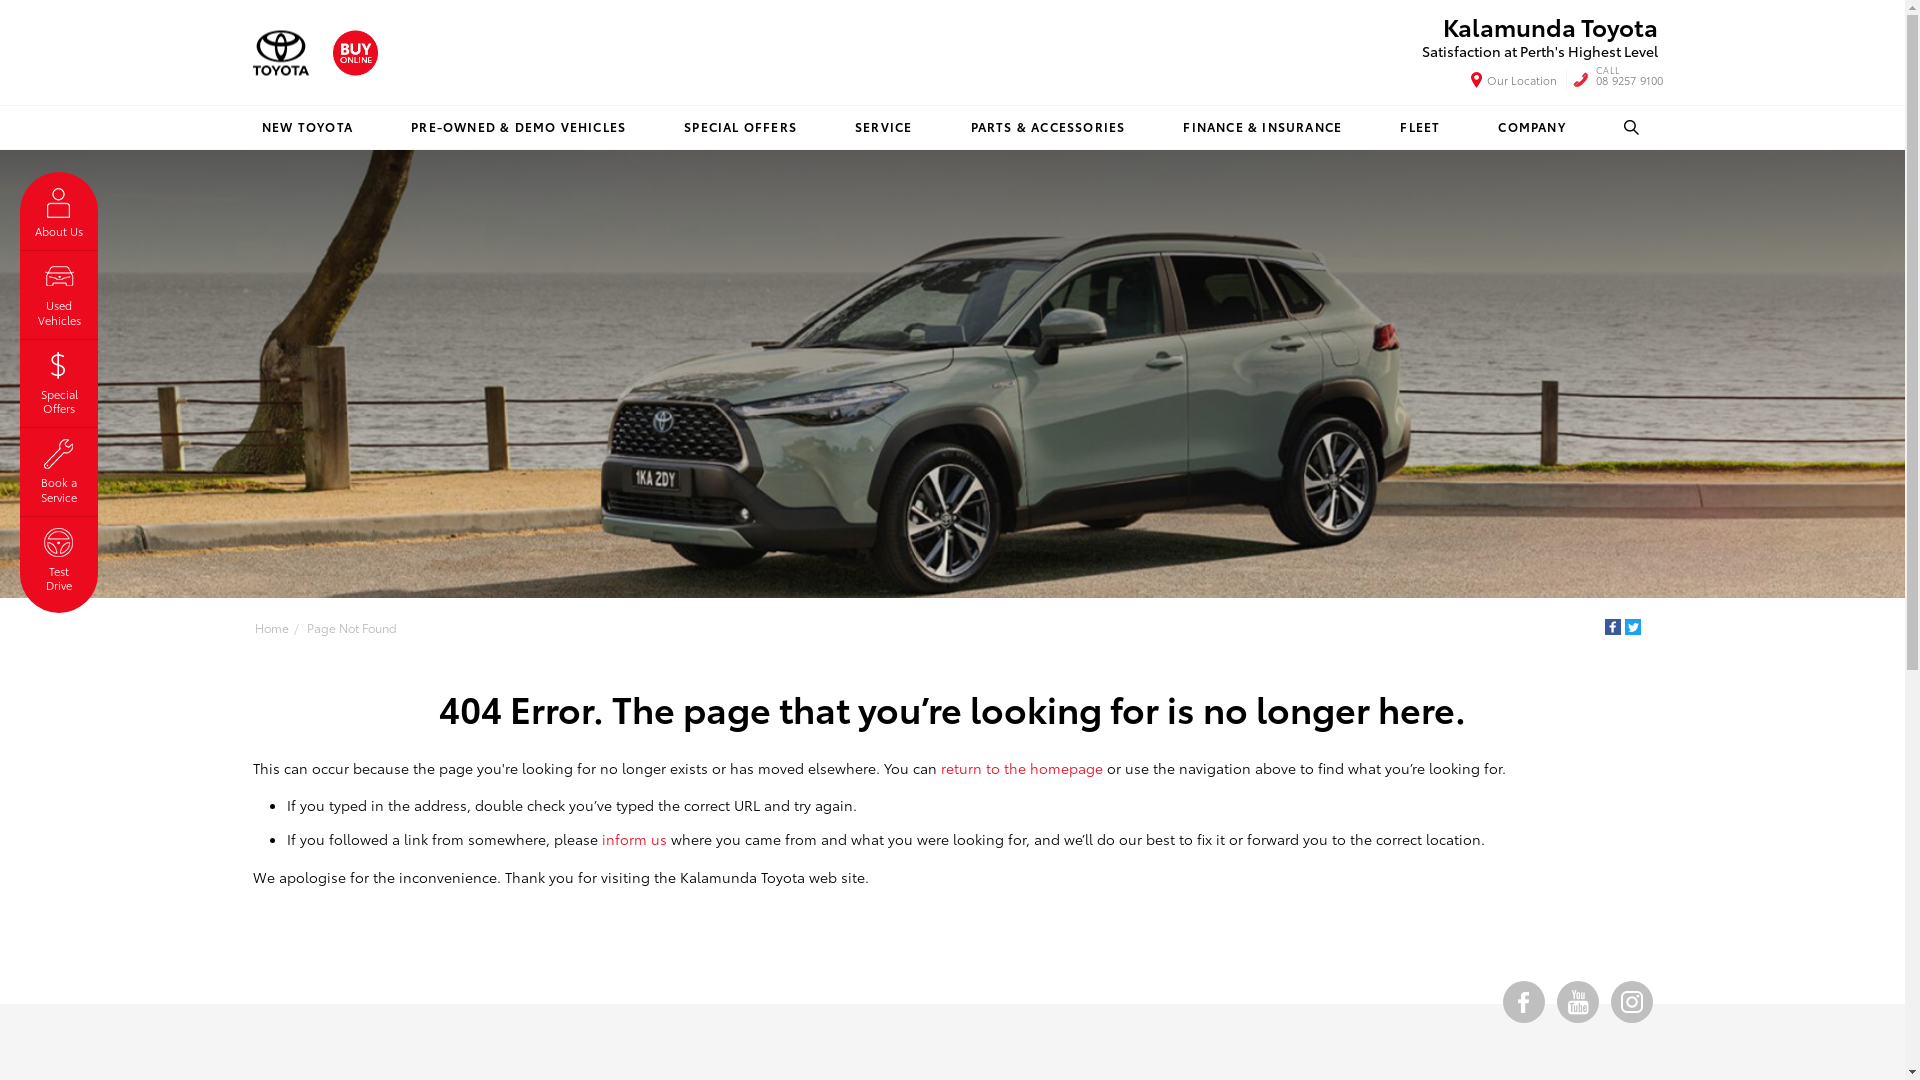 The image size is (1920, 1080). Describe the element at coordinates (1630, 80) in the screenshot. I see `CALL
08 9257 9100` at that location.